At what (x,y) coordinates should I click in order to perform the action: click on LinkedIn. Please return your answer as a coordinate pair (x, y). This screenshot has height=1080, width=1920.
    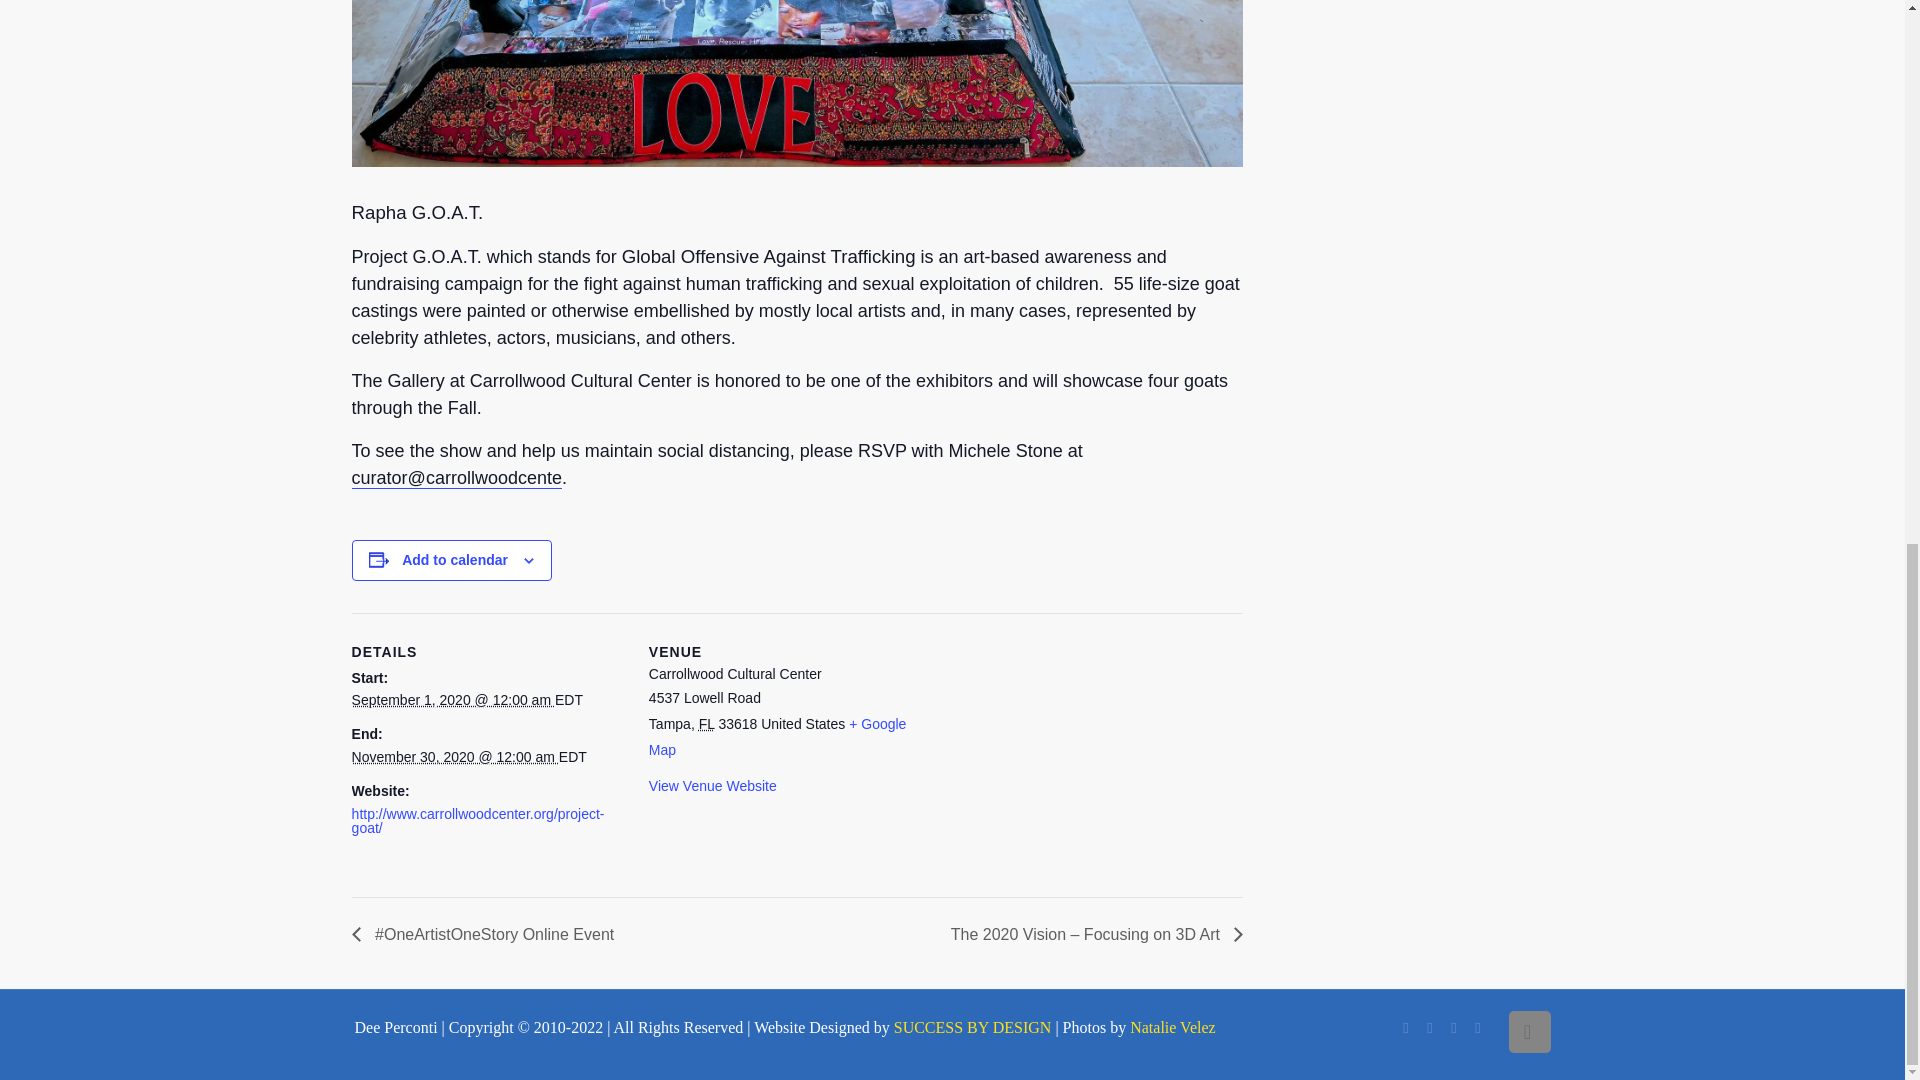
    Looking at the image, I should click on (1431, 1027).